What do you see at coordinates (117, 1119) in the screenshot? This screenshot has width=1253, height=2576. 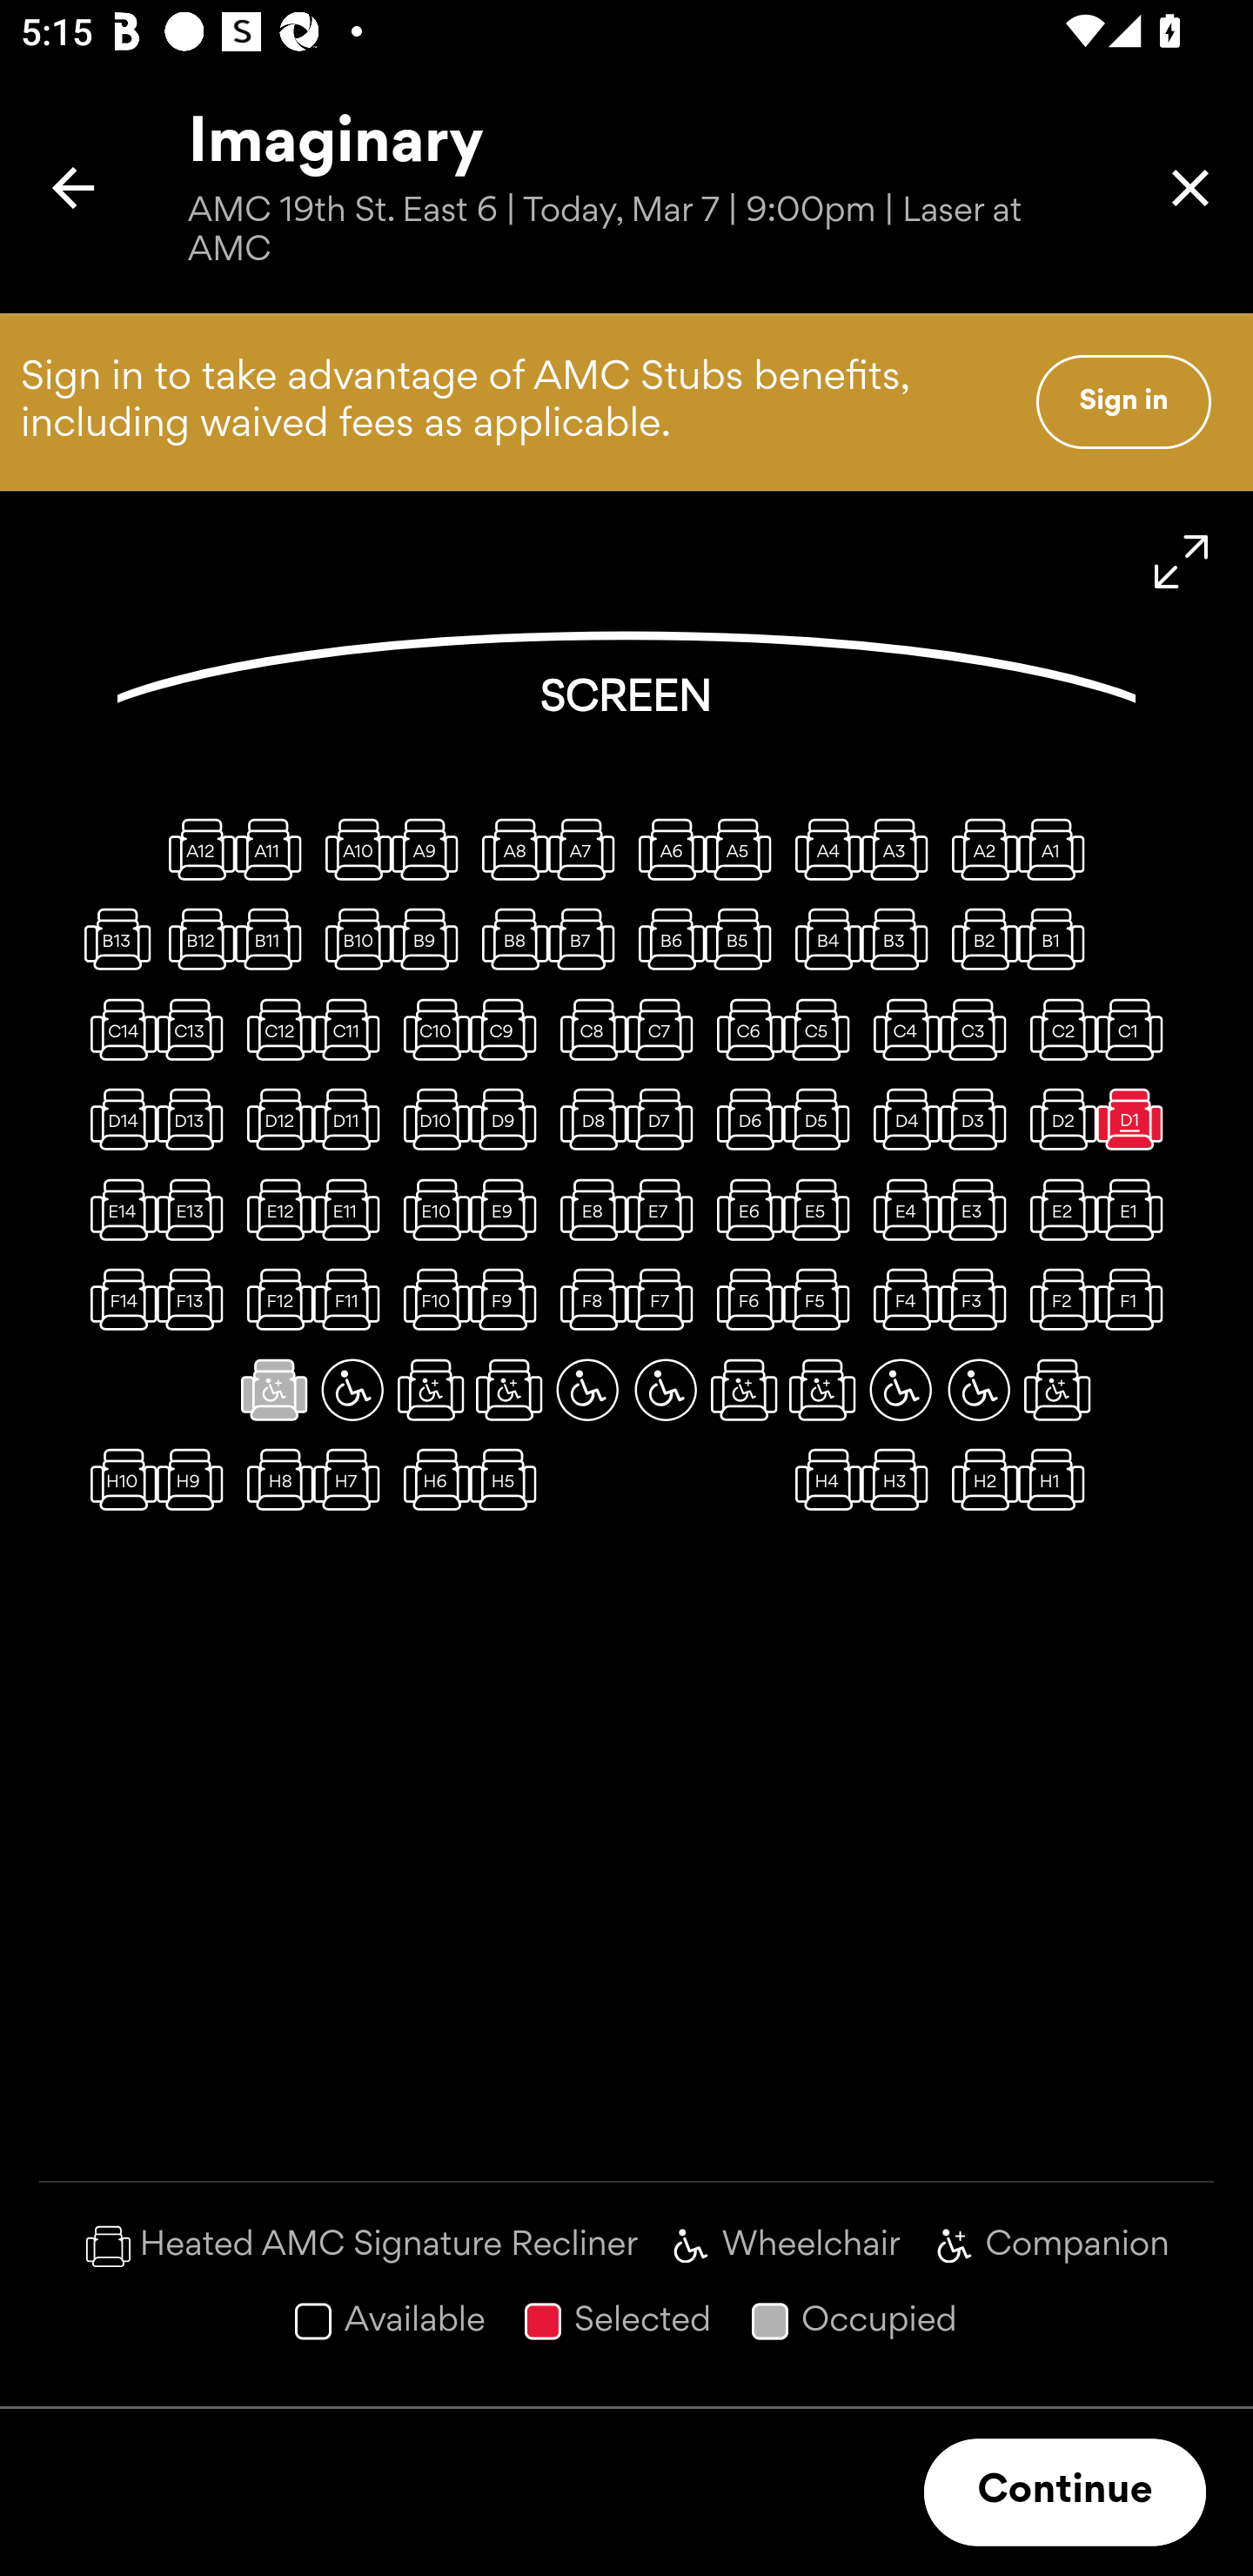 I see `D14, Regular seat, available` at bounding box center [117, 1119].